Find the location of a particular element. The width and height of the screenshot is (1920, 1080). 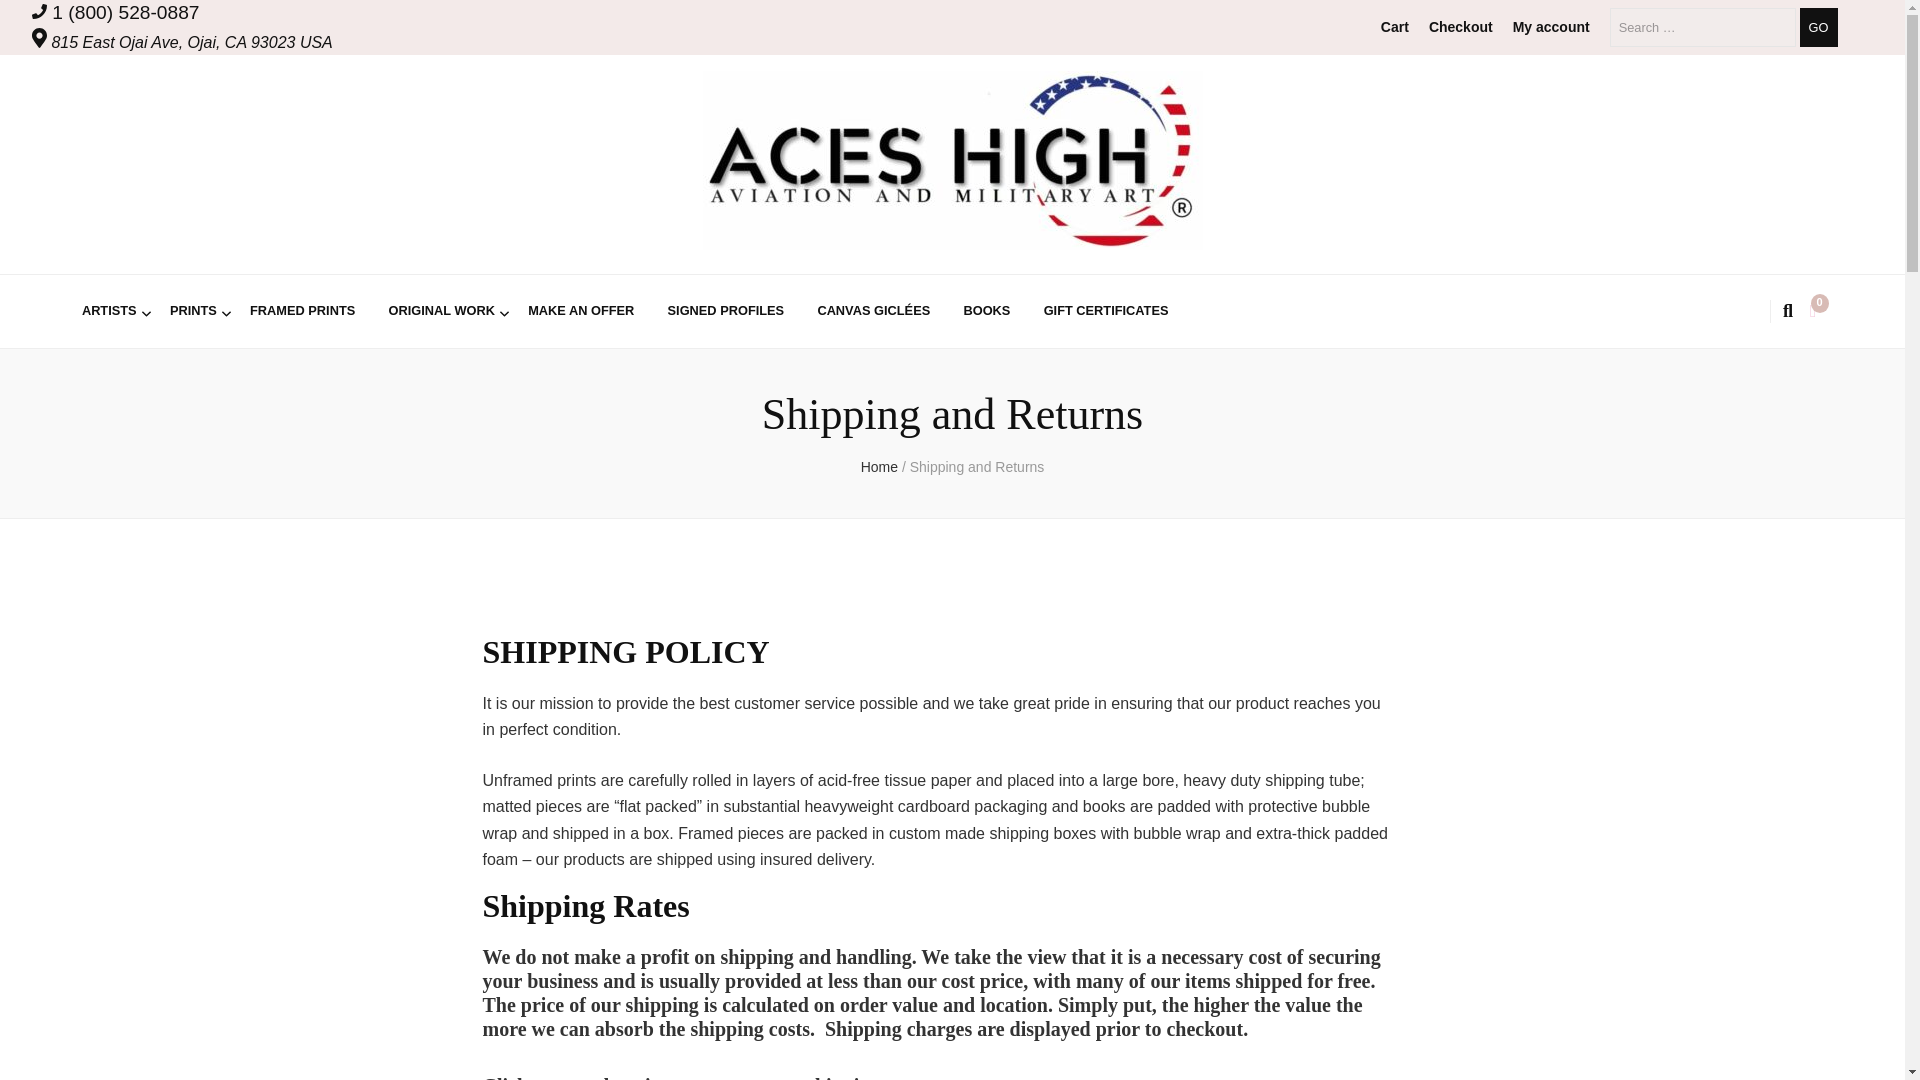

Go is located at coordinates (1818, 27).